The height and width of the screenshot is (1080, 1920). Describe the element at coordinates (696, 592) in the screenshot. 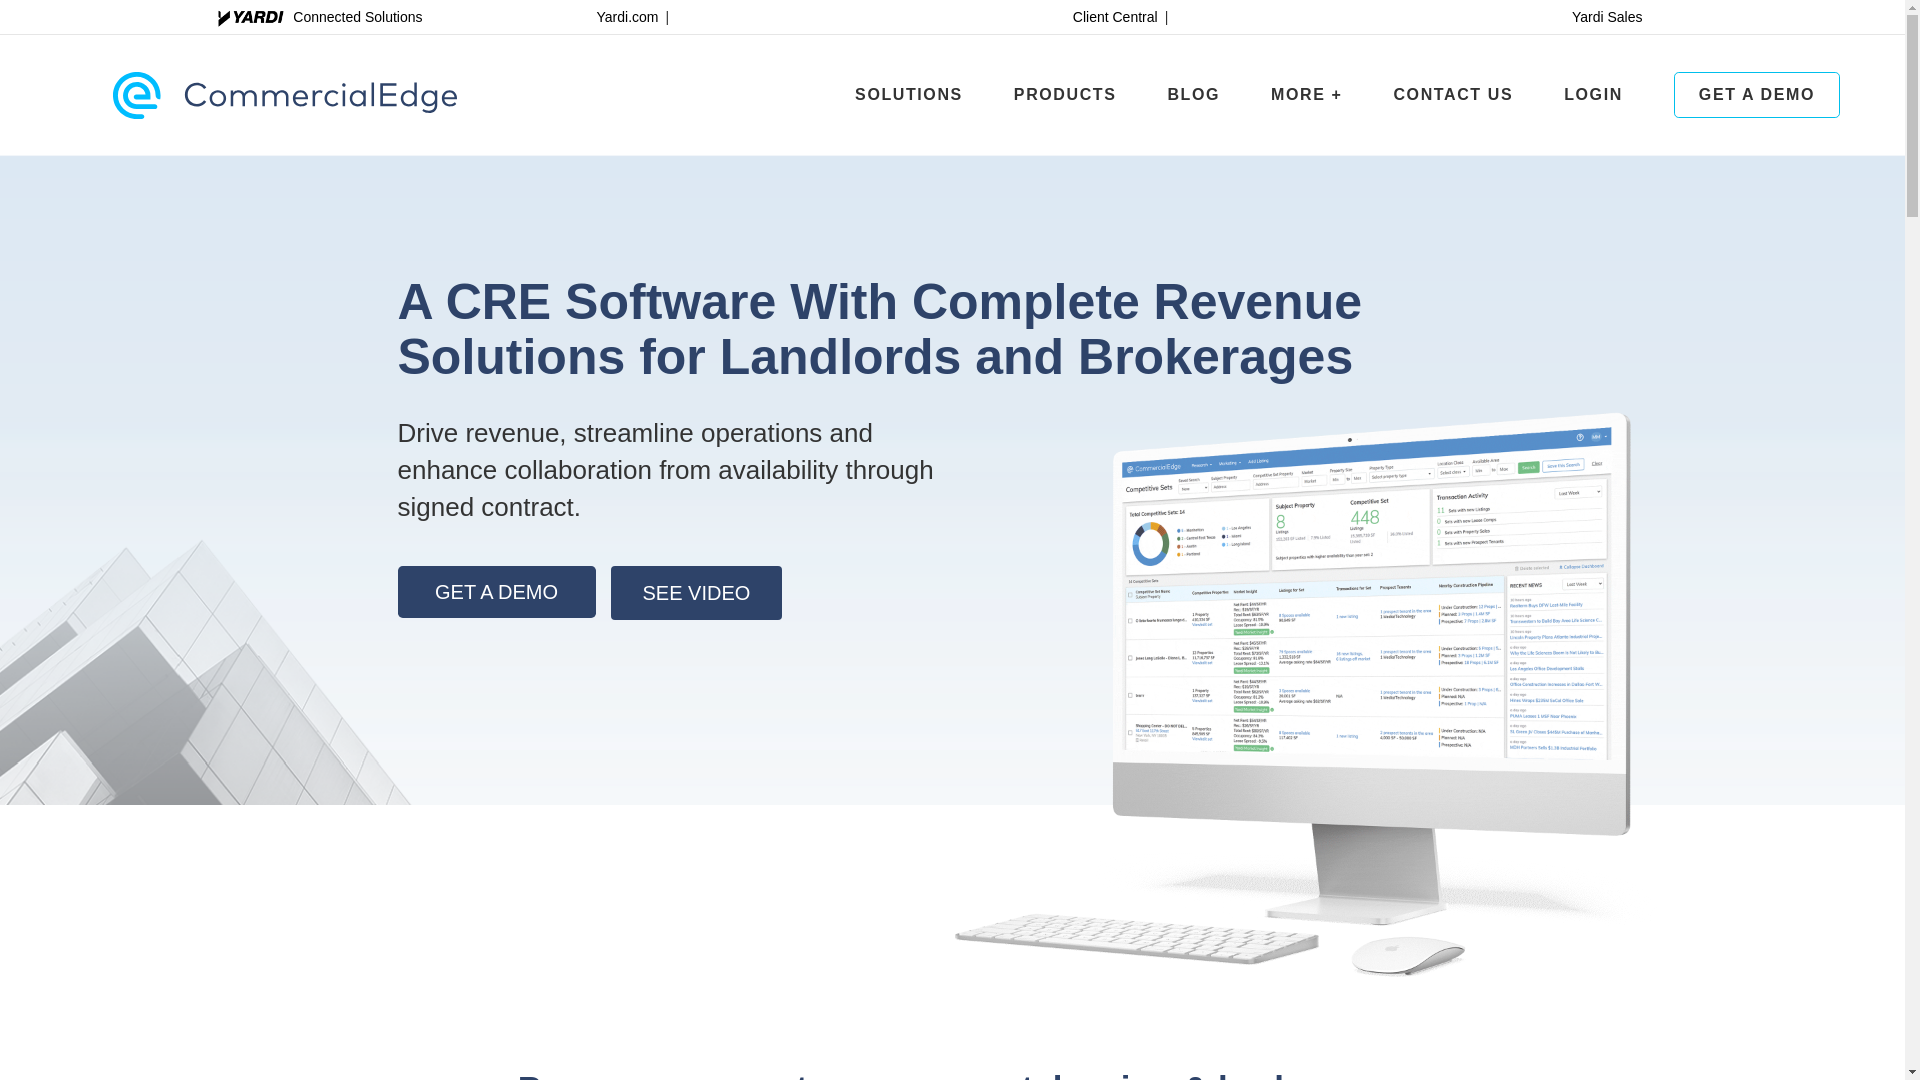

I see `GET A DEMO` at that location.